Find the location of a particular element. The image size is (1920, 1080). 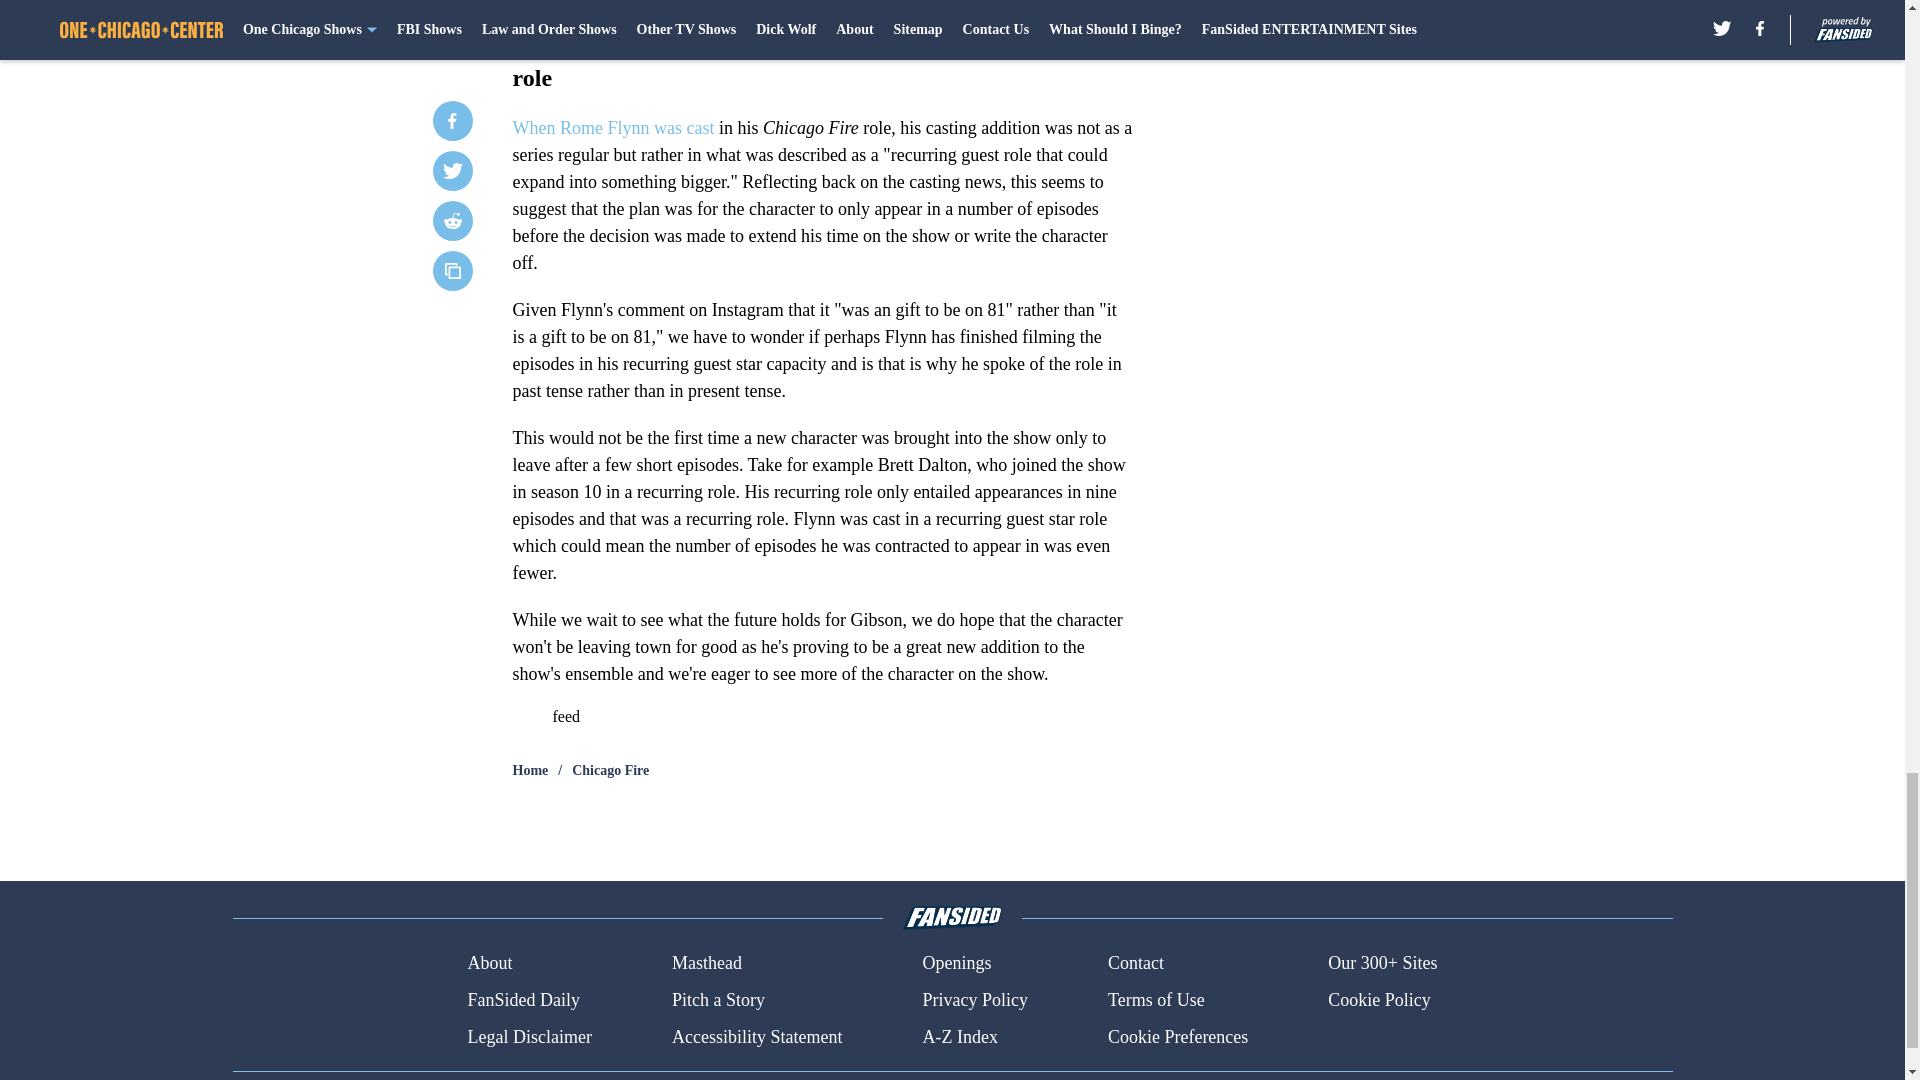

FanSided Daily is located at coordinates (522, 1000).